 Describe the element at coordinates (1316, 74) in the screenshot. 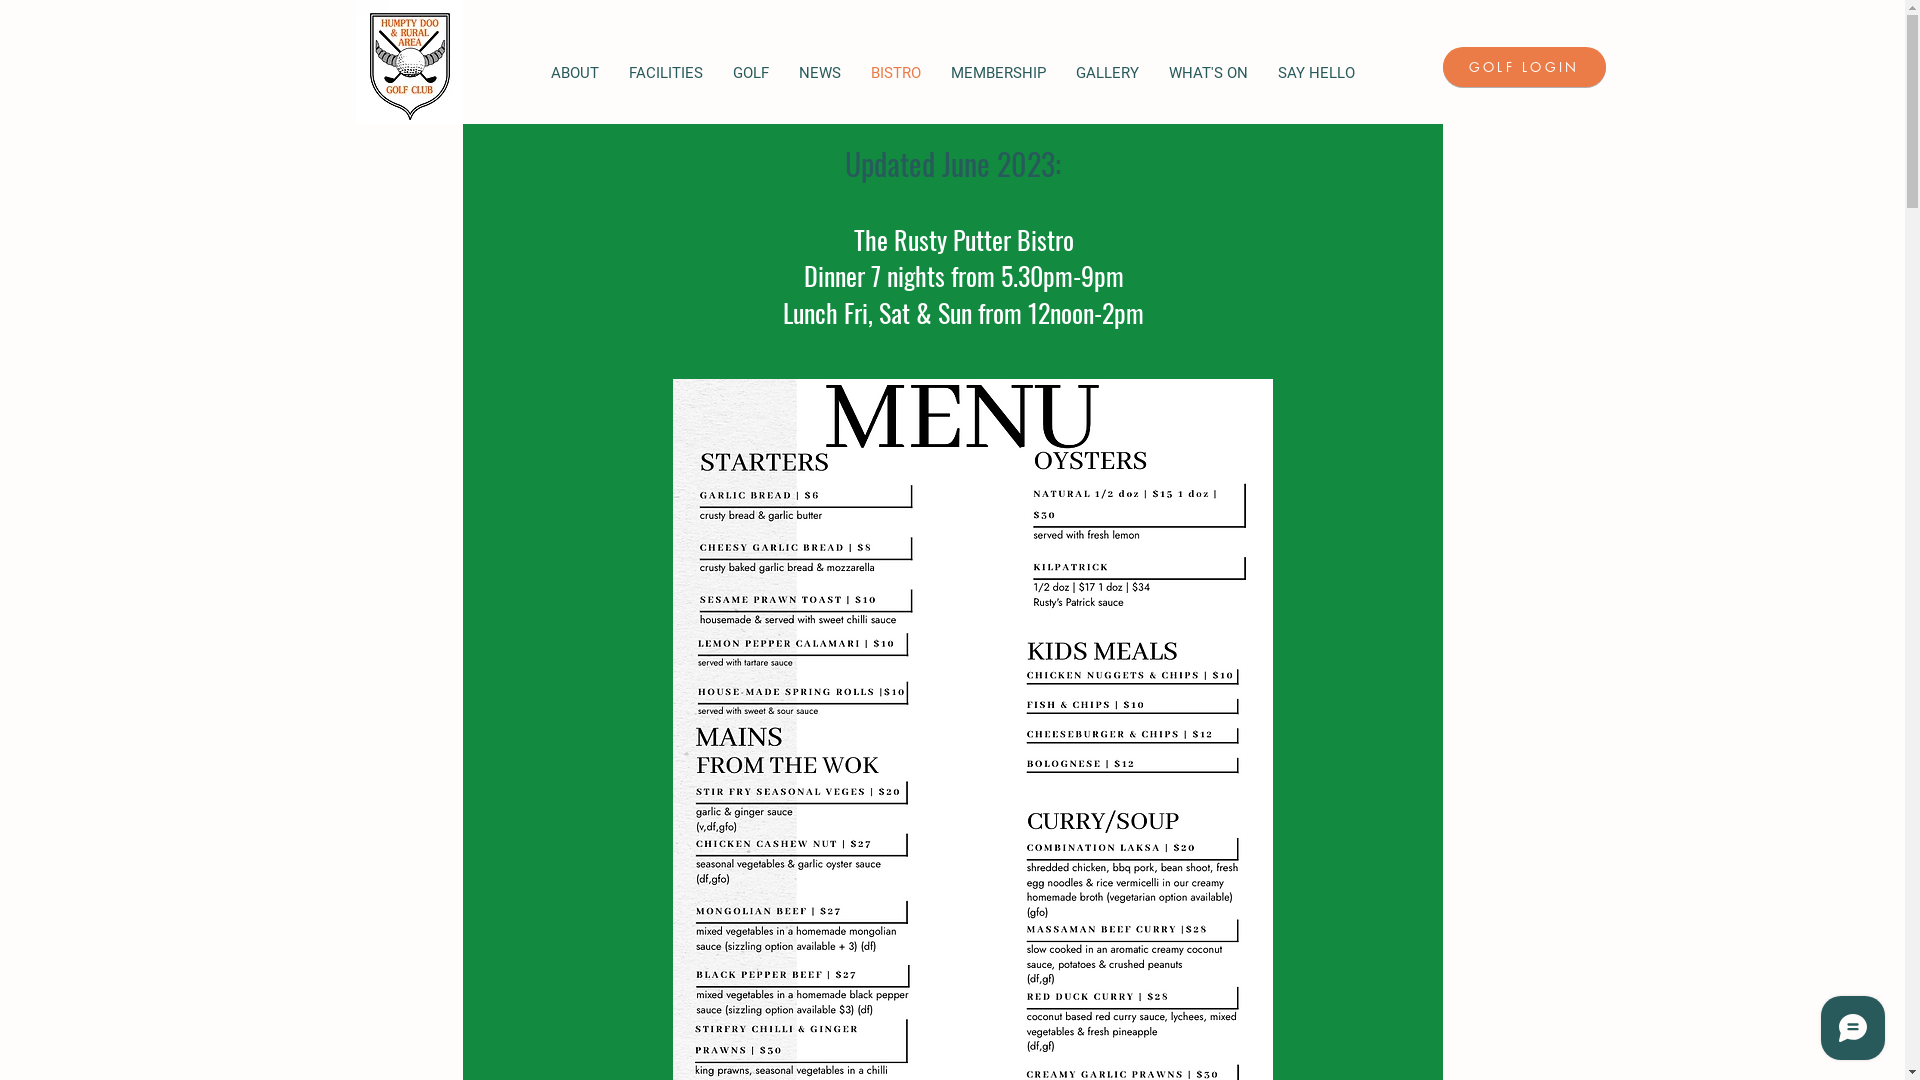

I see `SAY HELLO` at that location.